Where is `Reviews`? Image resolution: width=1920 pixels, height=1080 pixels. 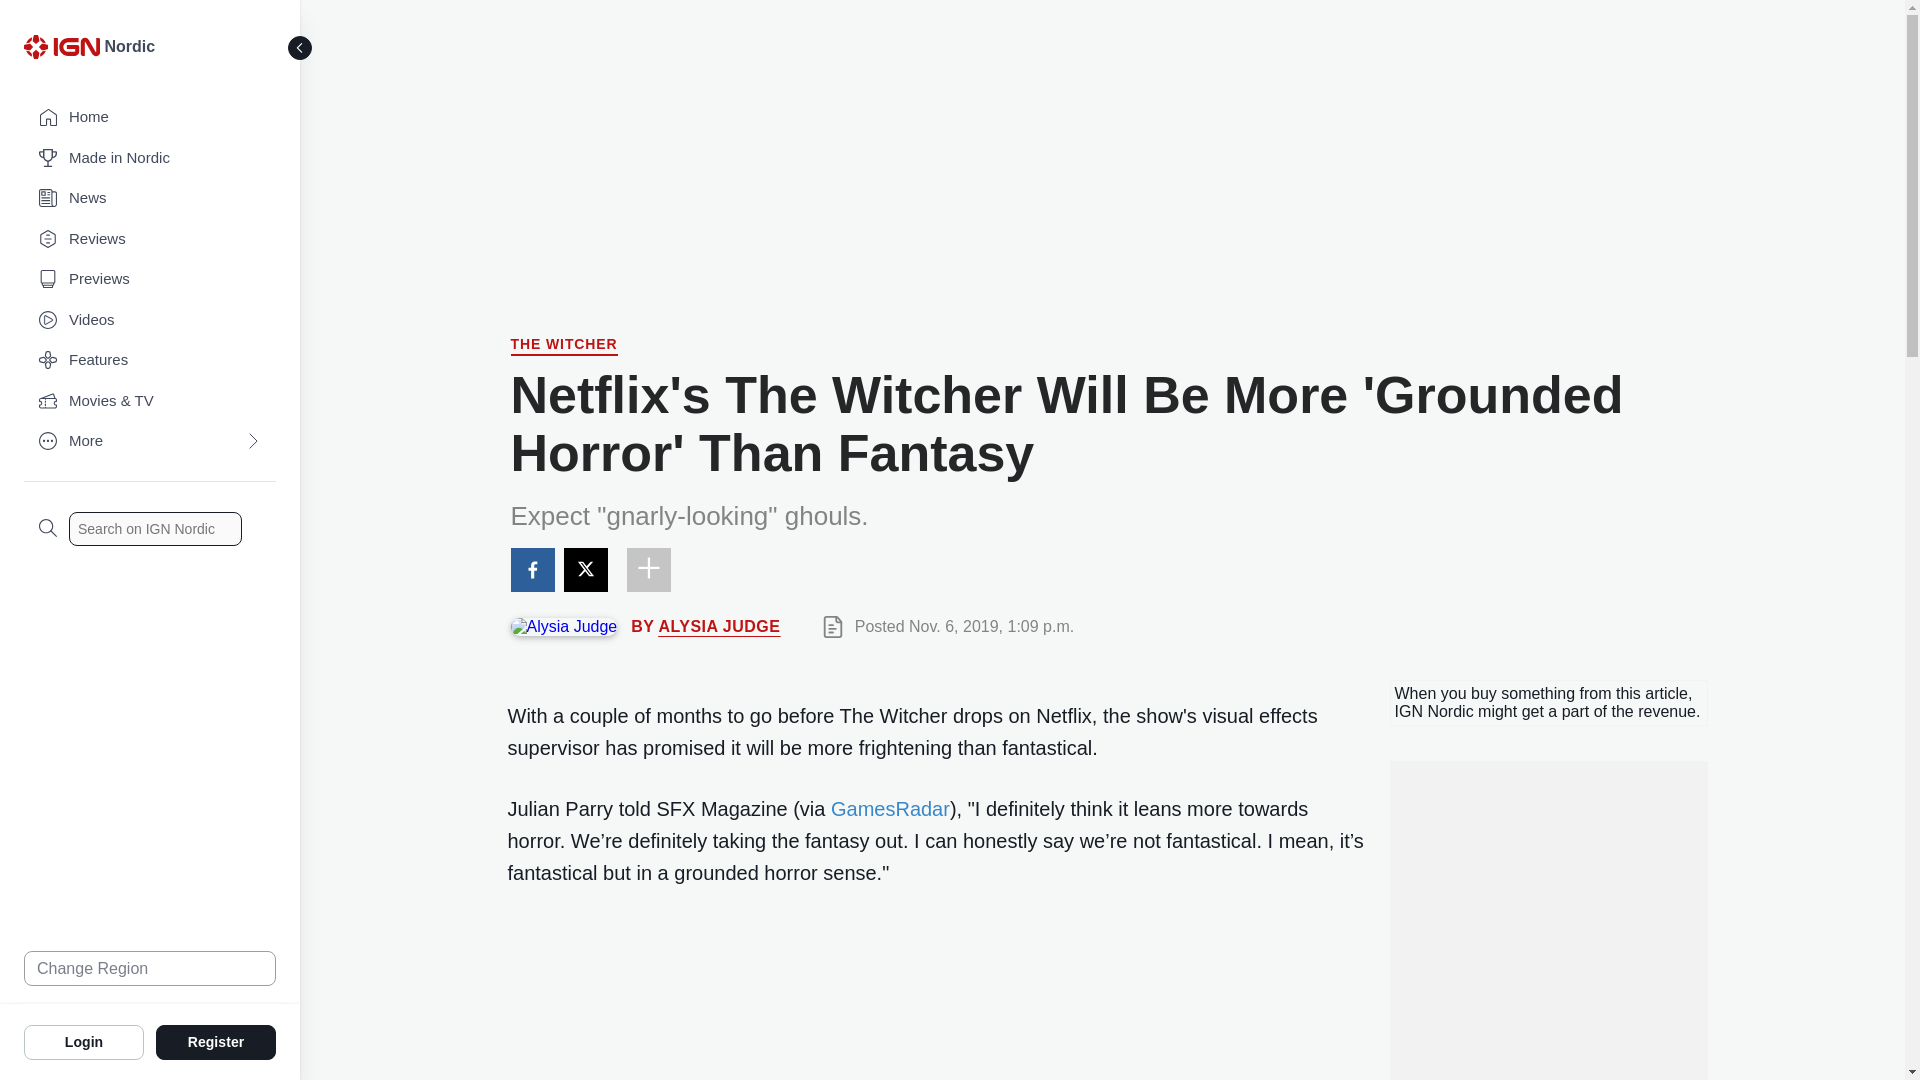
Reviews is located at coordinates (150, 240).